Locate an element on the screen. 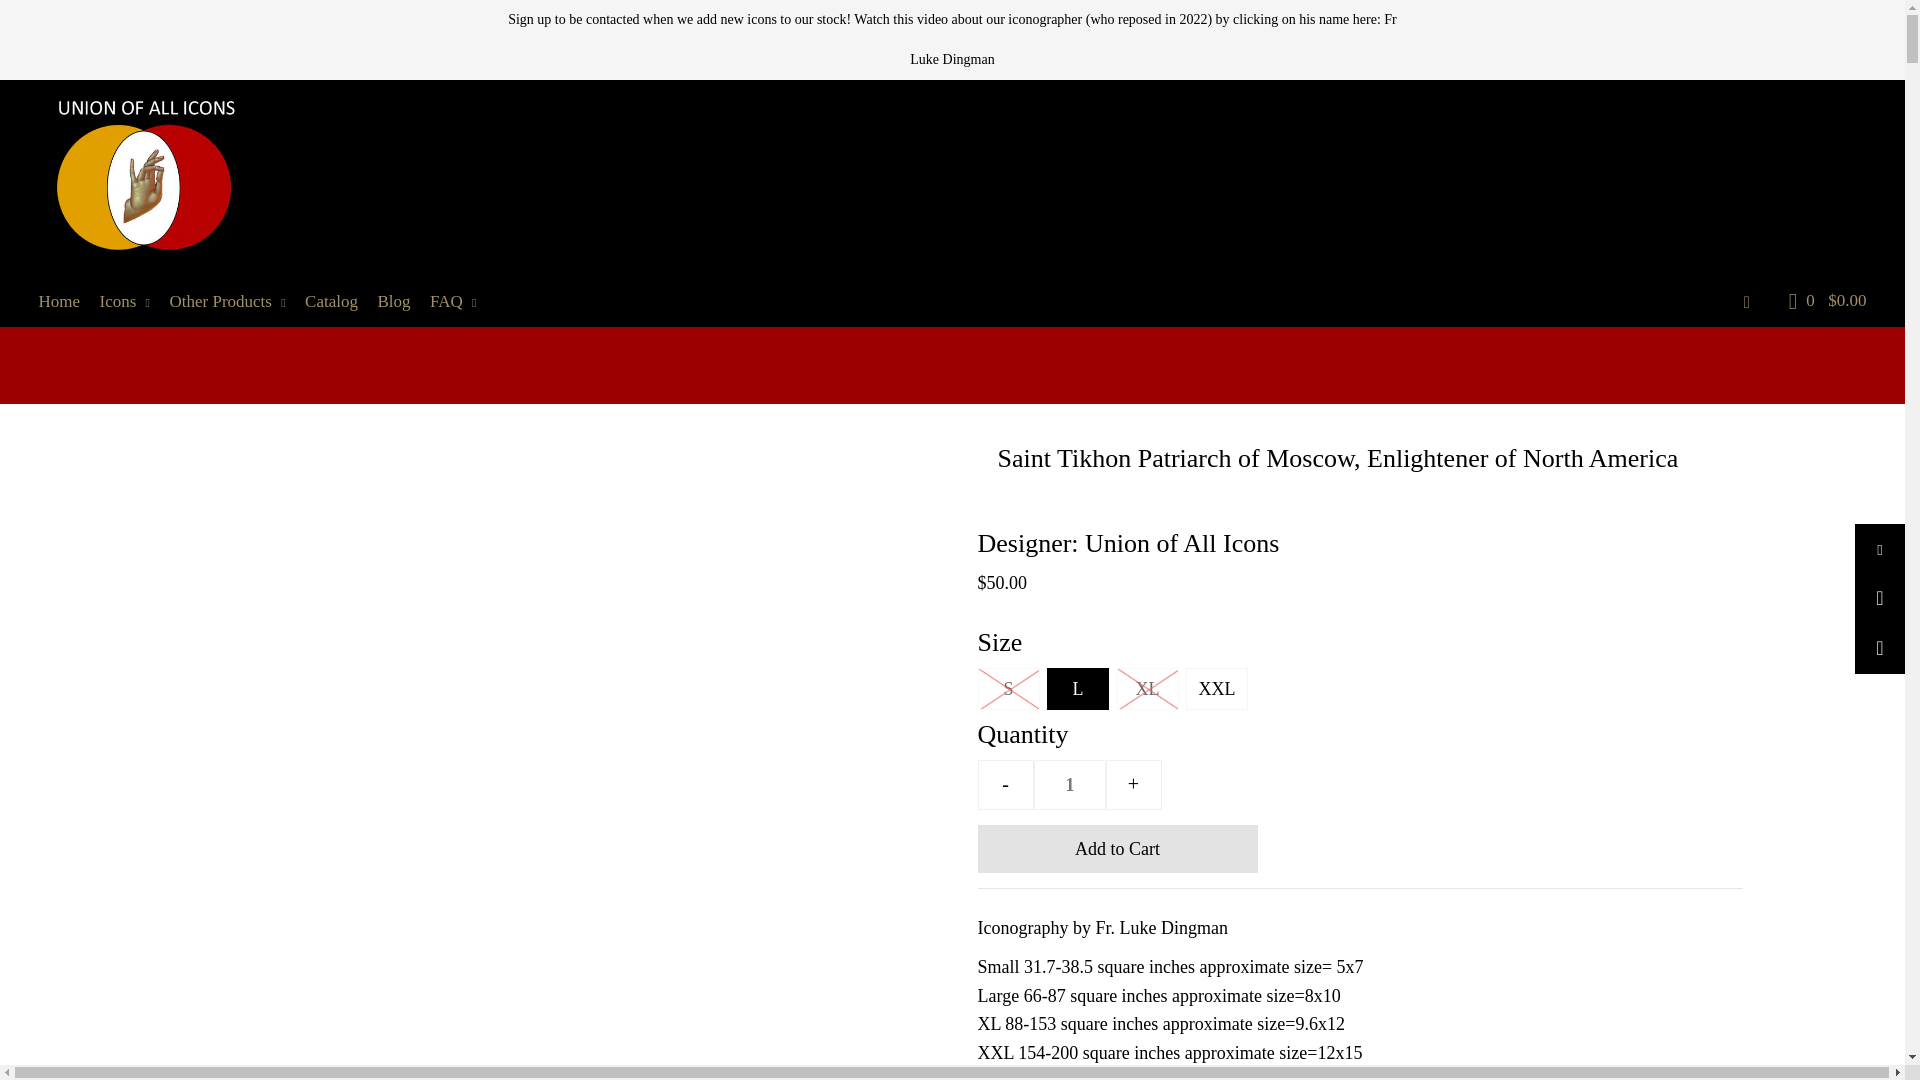 This screenshot has width=1920, height=1080. Painting Saint Lawrence is located at coordinates (1152, 38).